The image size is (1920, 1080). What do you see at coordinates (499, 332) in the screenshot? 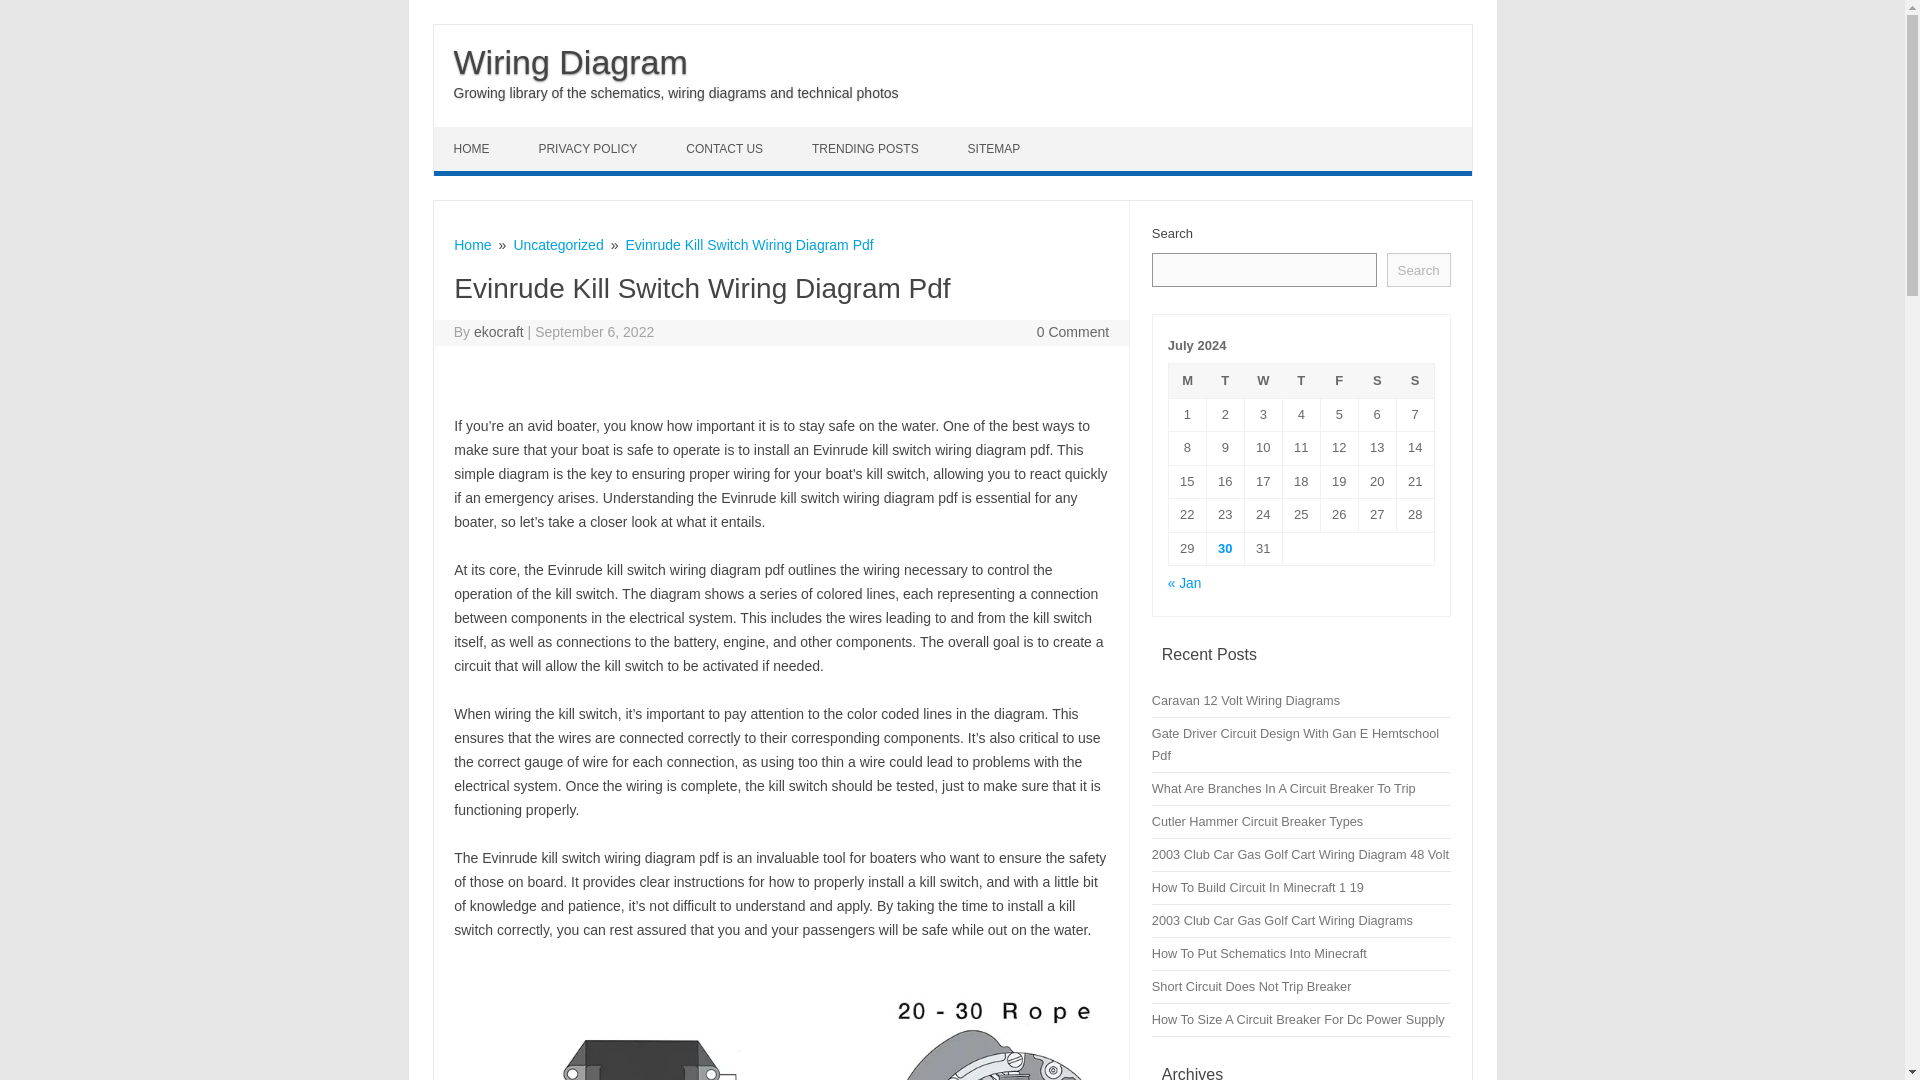
I see `ekocraft` at bounding box center [499, 332].